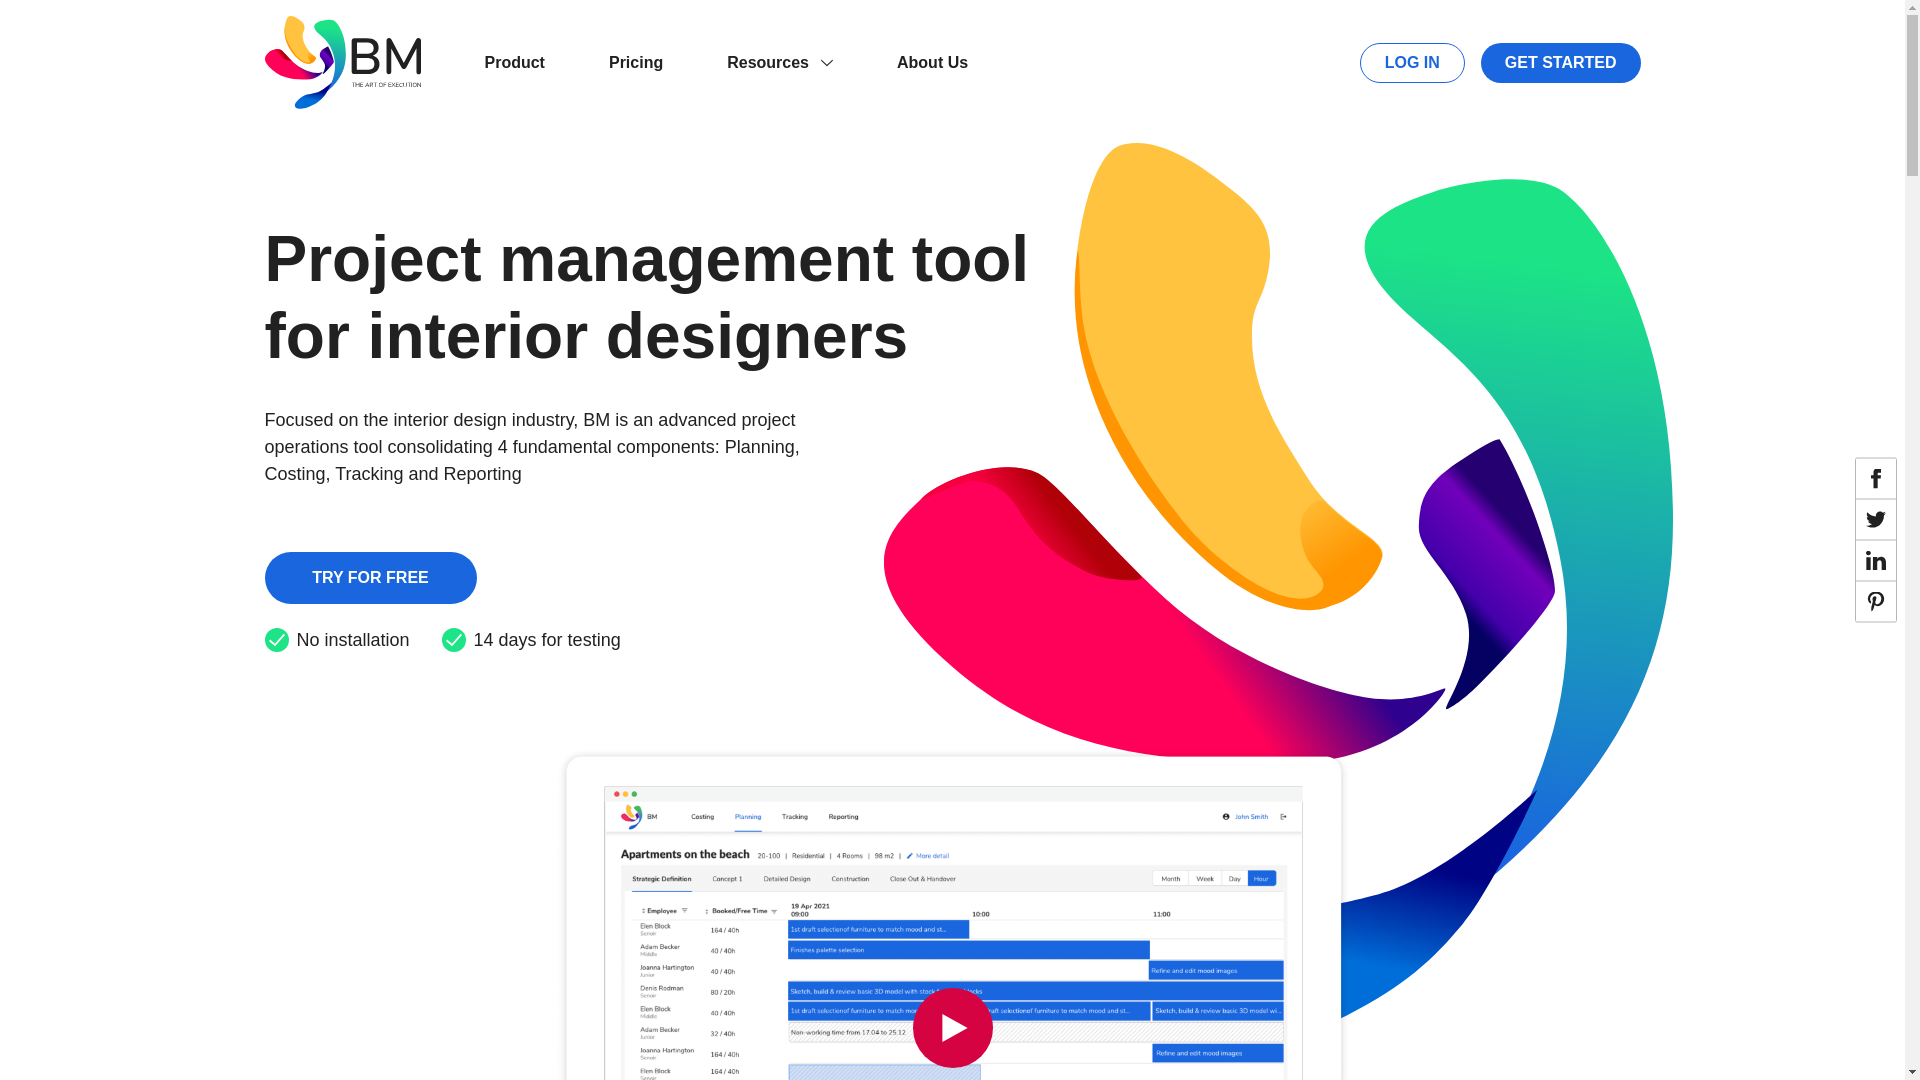 The width and height of the screenshot is (1920, 1080). Describe the element at coordinates (932, 62) in the screenshot. I see `About Us` at that location.